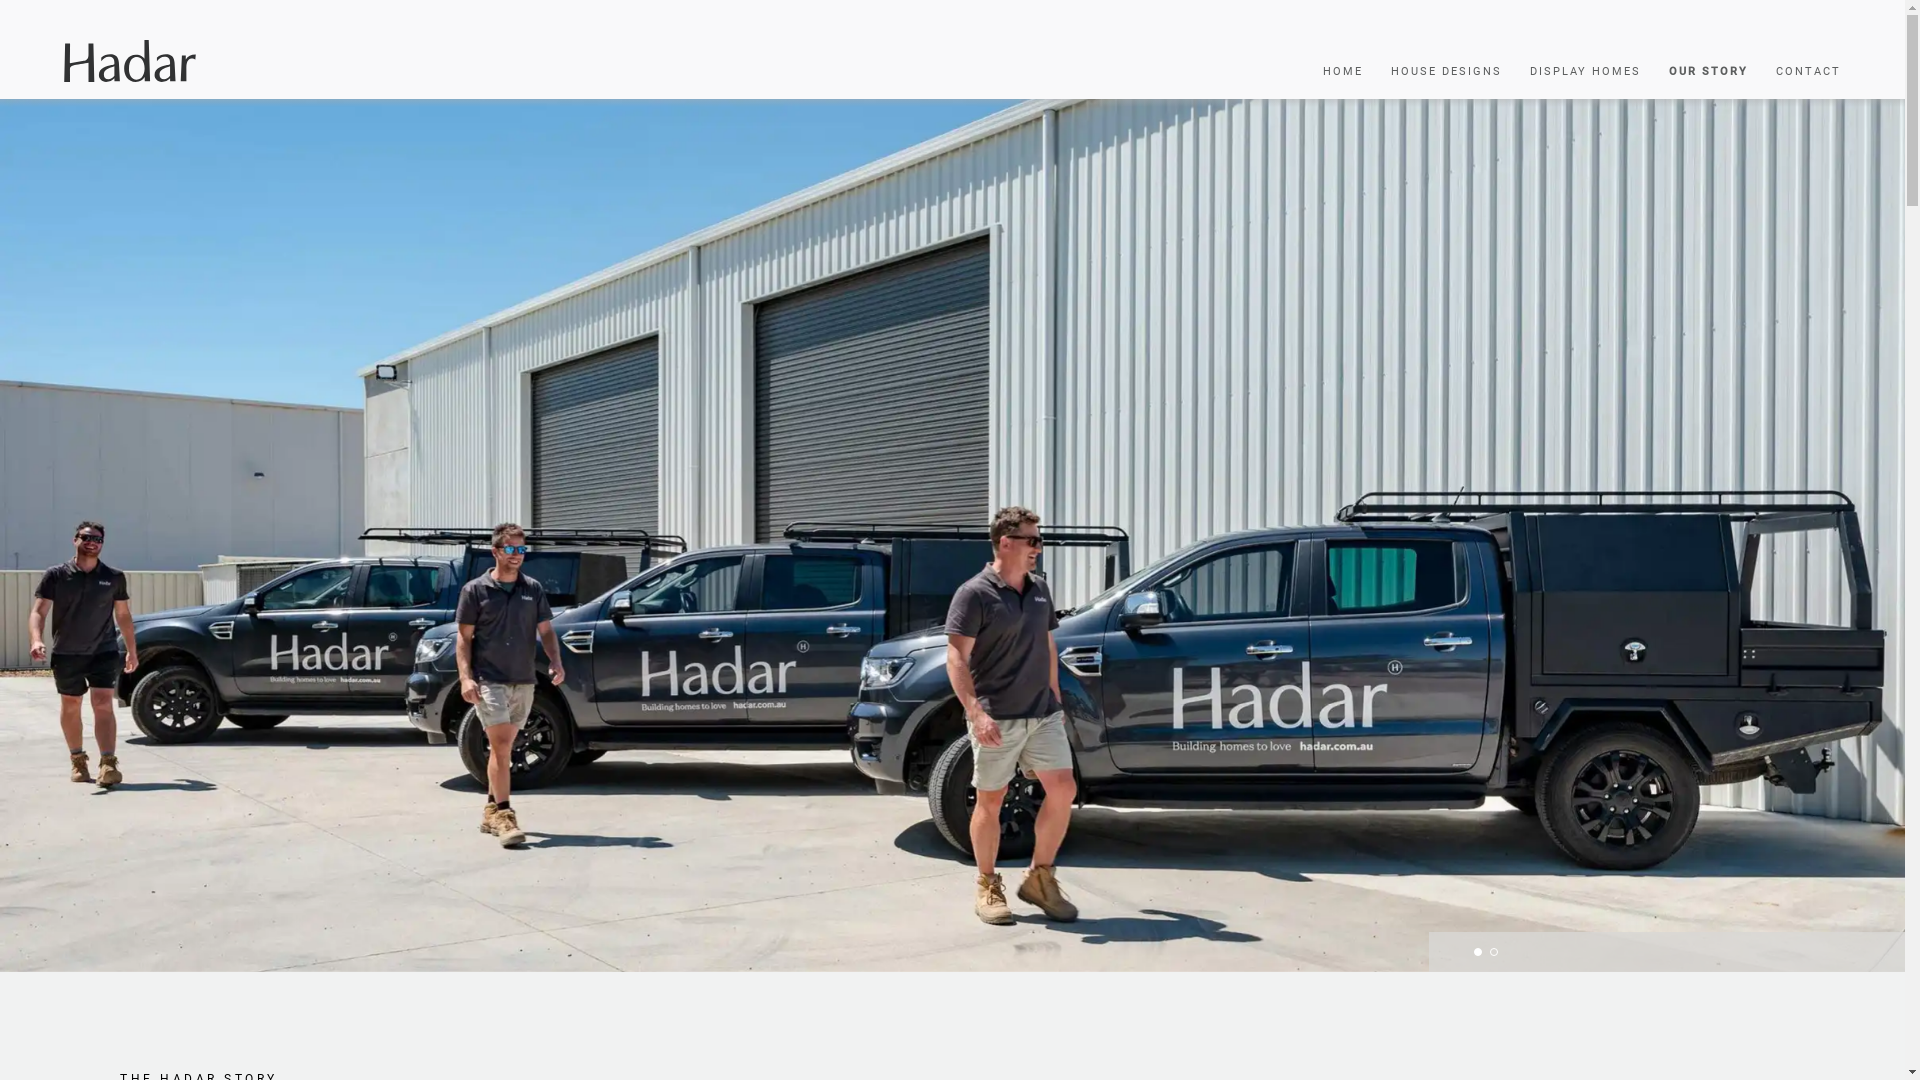  I want to click on HOUSE DESIGNS, so click(1442, 71).